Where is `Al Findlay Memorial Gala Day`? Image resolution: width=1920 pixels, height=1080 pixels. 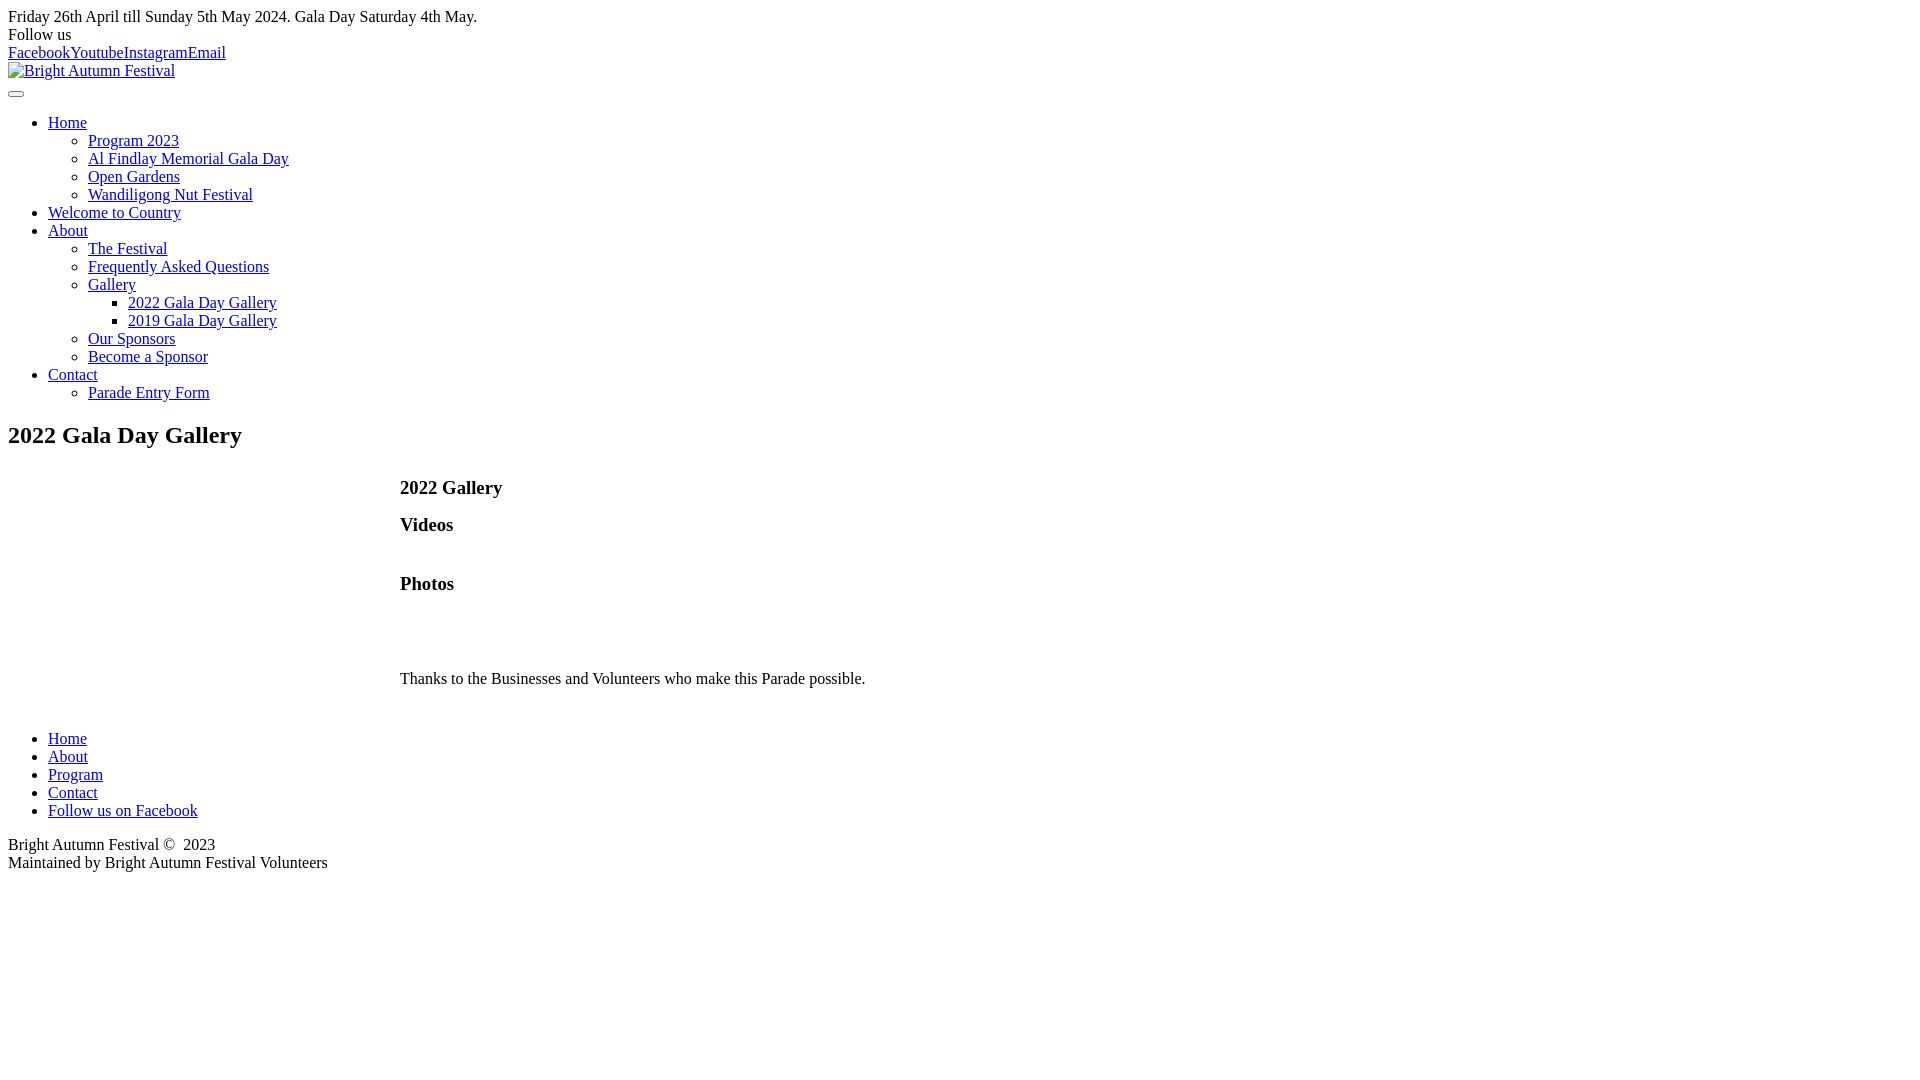
Al Findlay Memorial Gala Day is located at coordinates (188, 158).